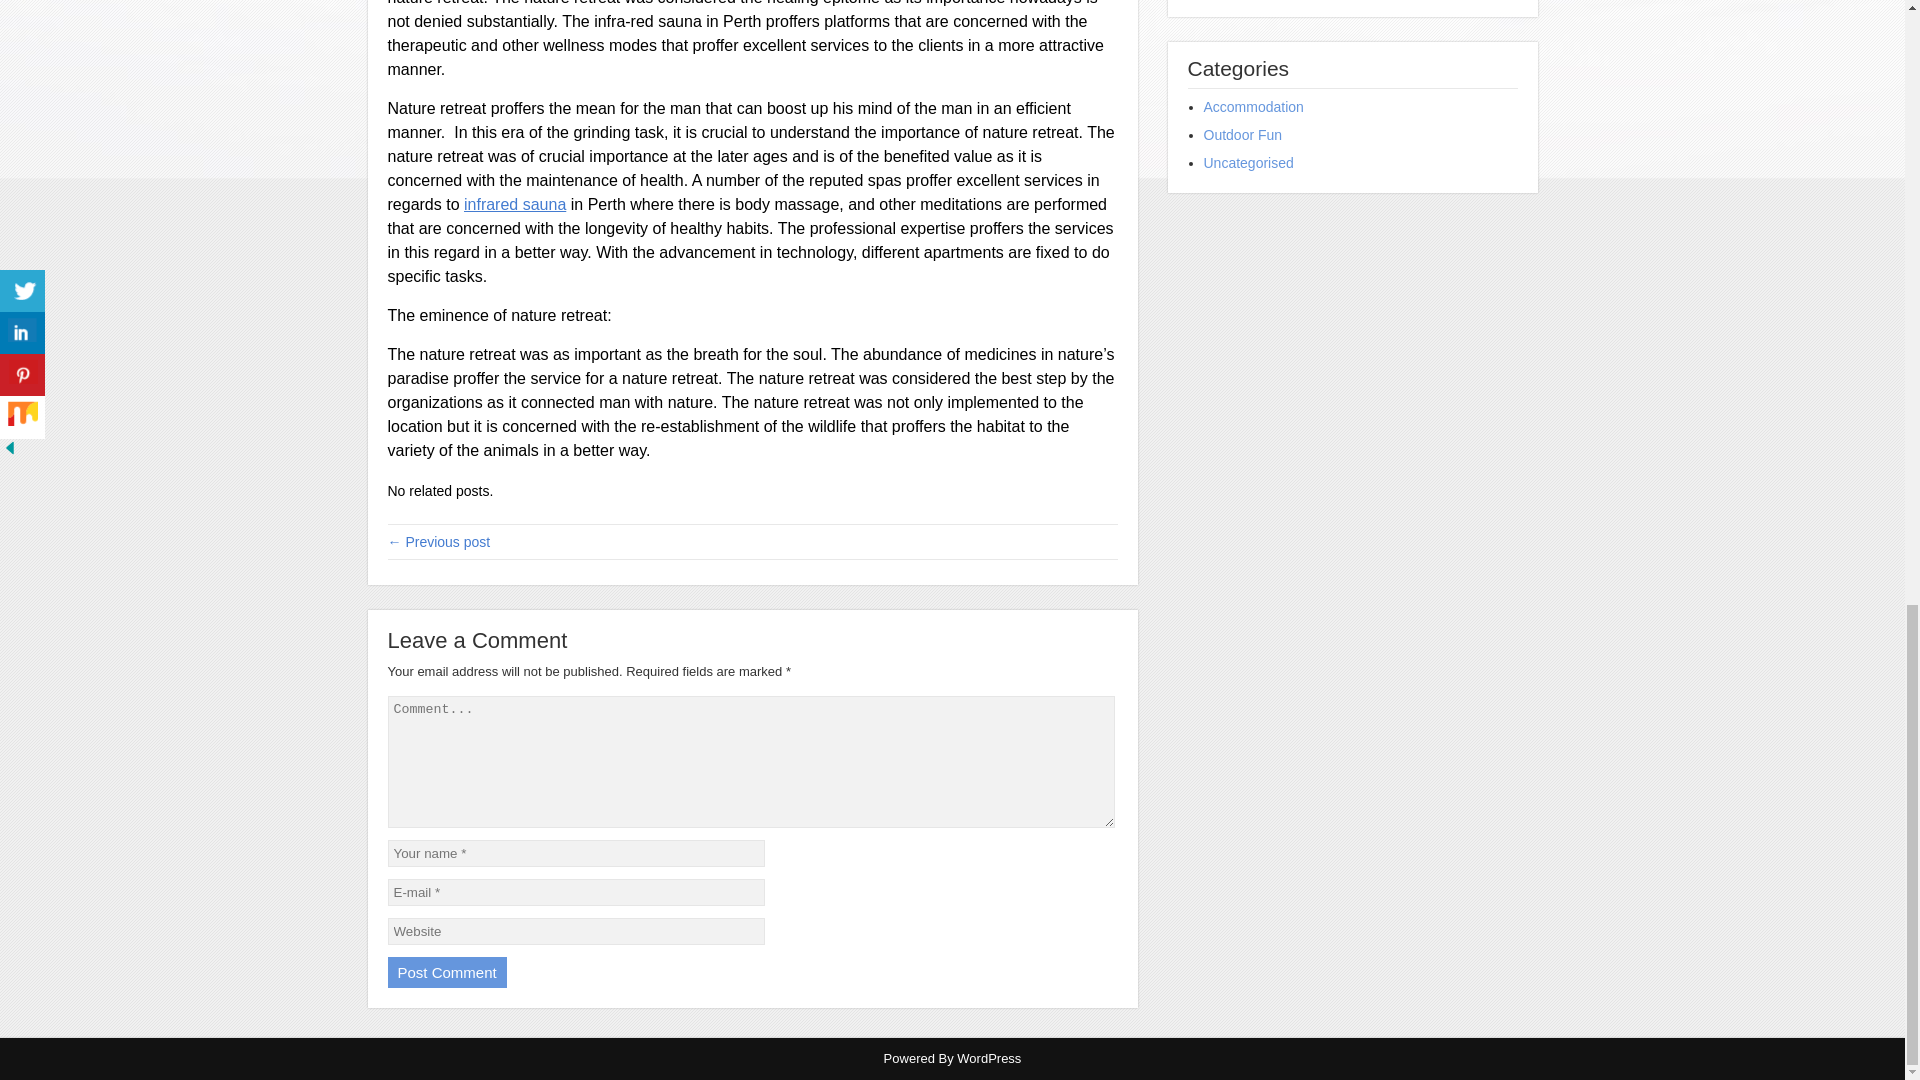 The width and height of the screenshot is (1920, 1080). Describe the element at coordinates (439, 541) in the screenshot. I see `All About Rooms Categories And Hotel In Mansfield` at that location.